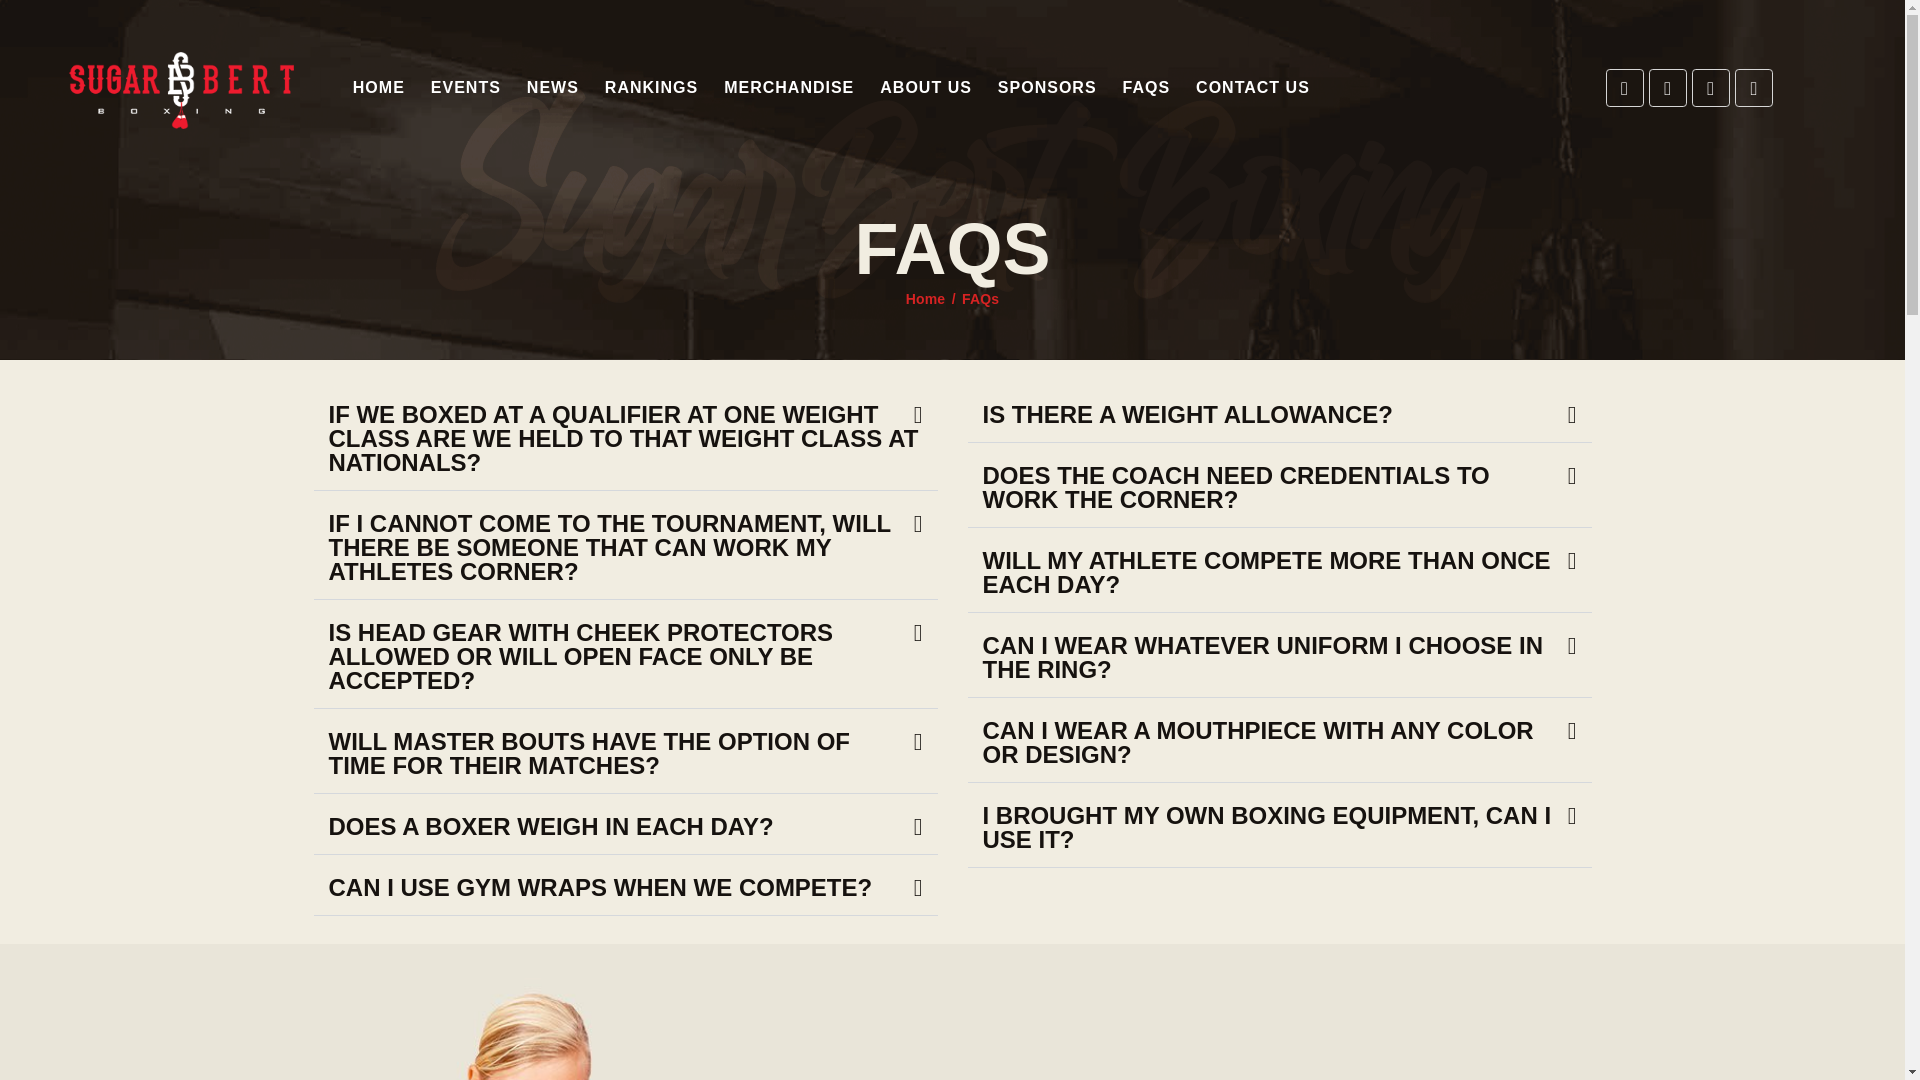  Describe the element at coordinates (788, 88) in the screenshot. I see `MERCHANDISE` at that location.